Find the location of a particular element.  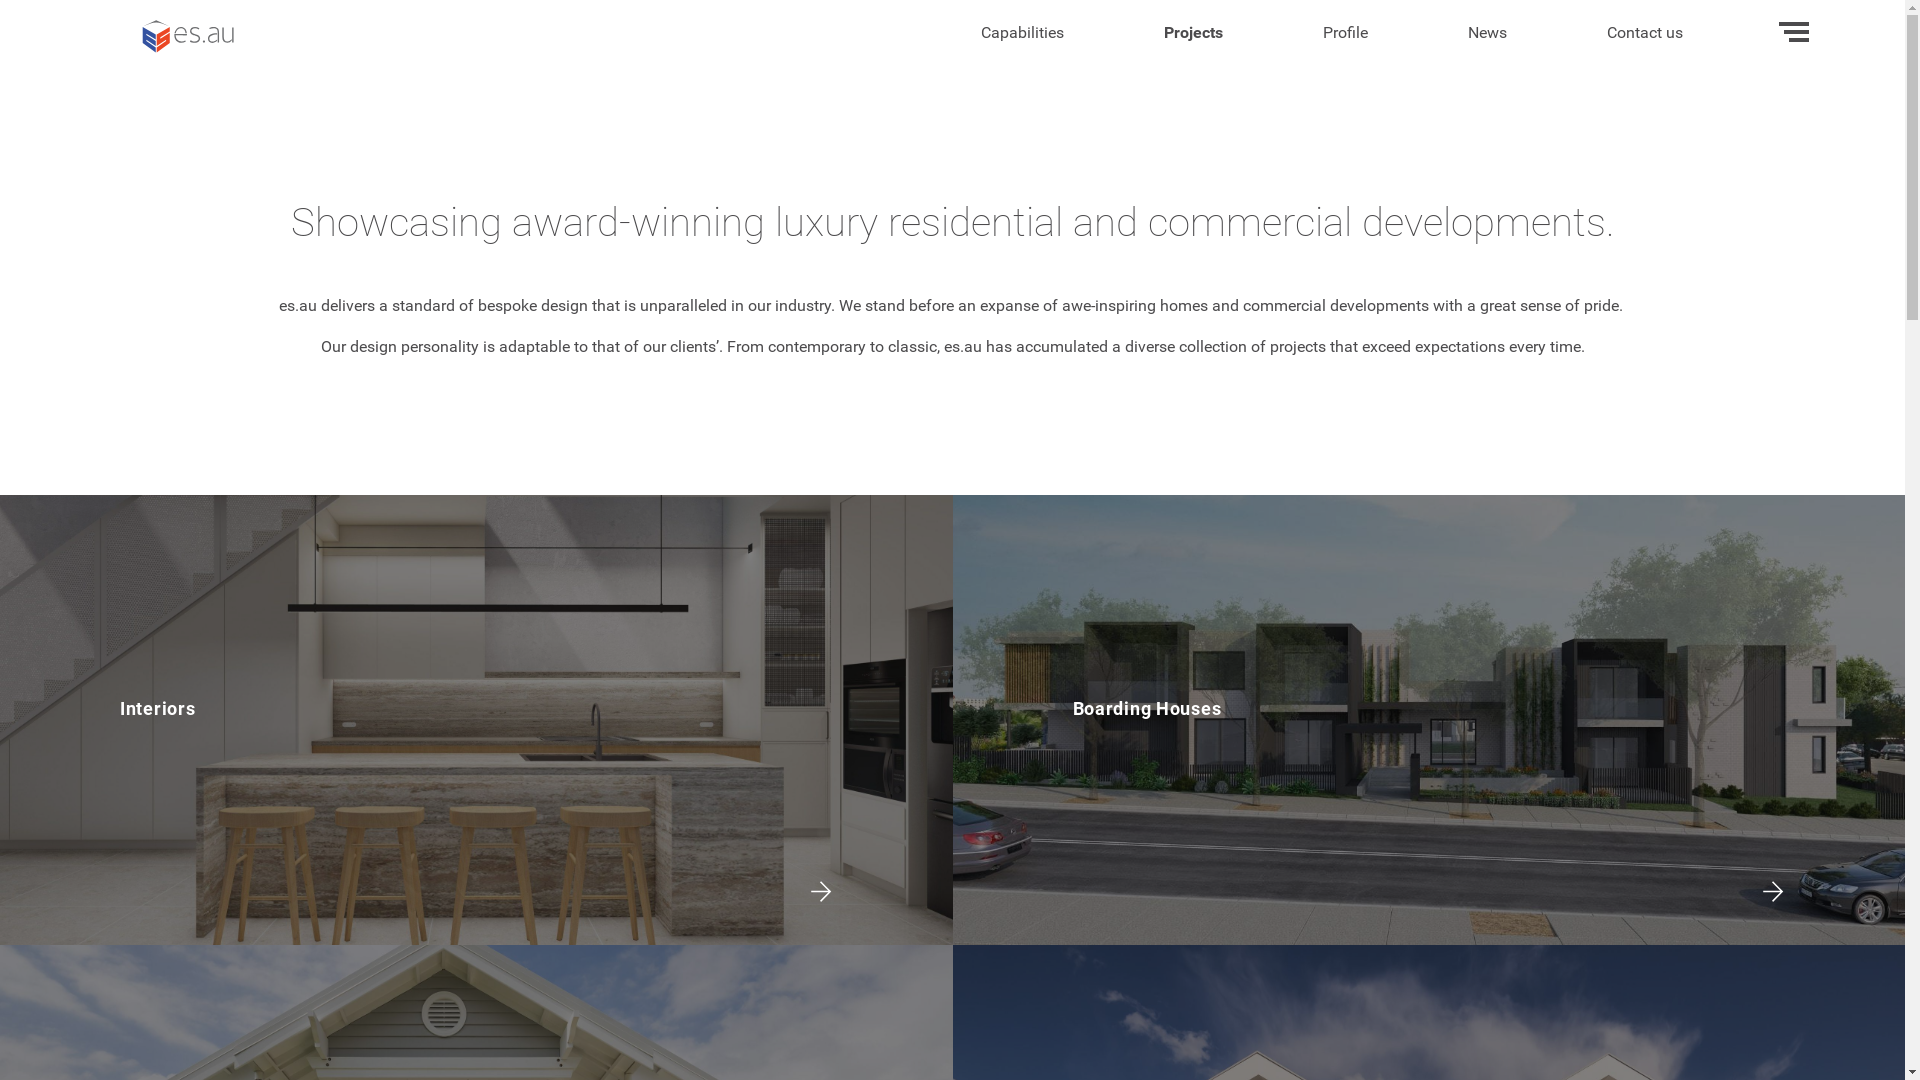

Projects is located at coordinates (1194, 32).